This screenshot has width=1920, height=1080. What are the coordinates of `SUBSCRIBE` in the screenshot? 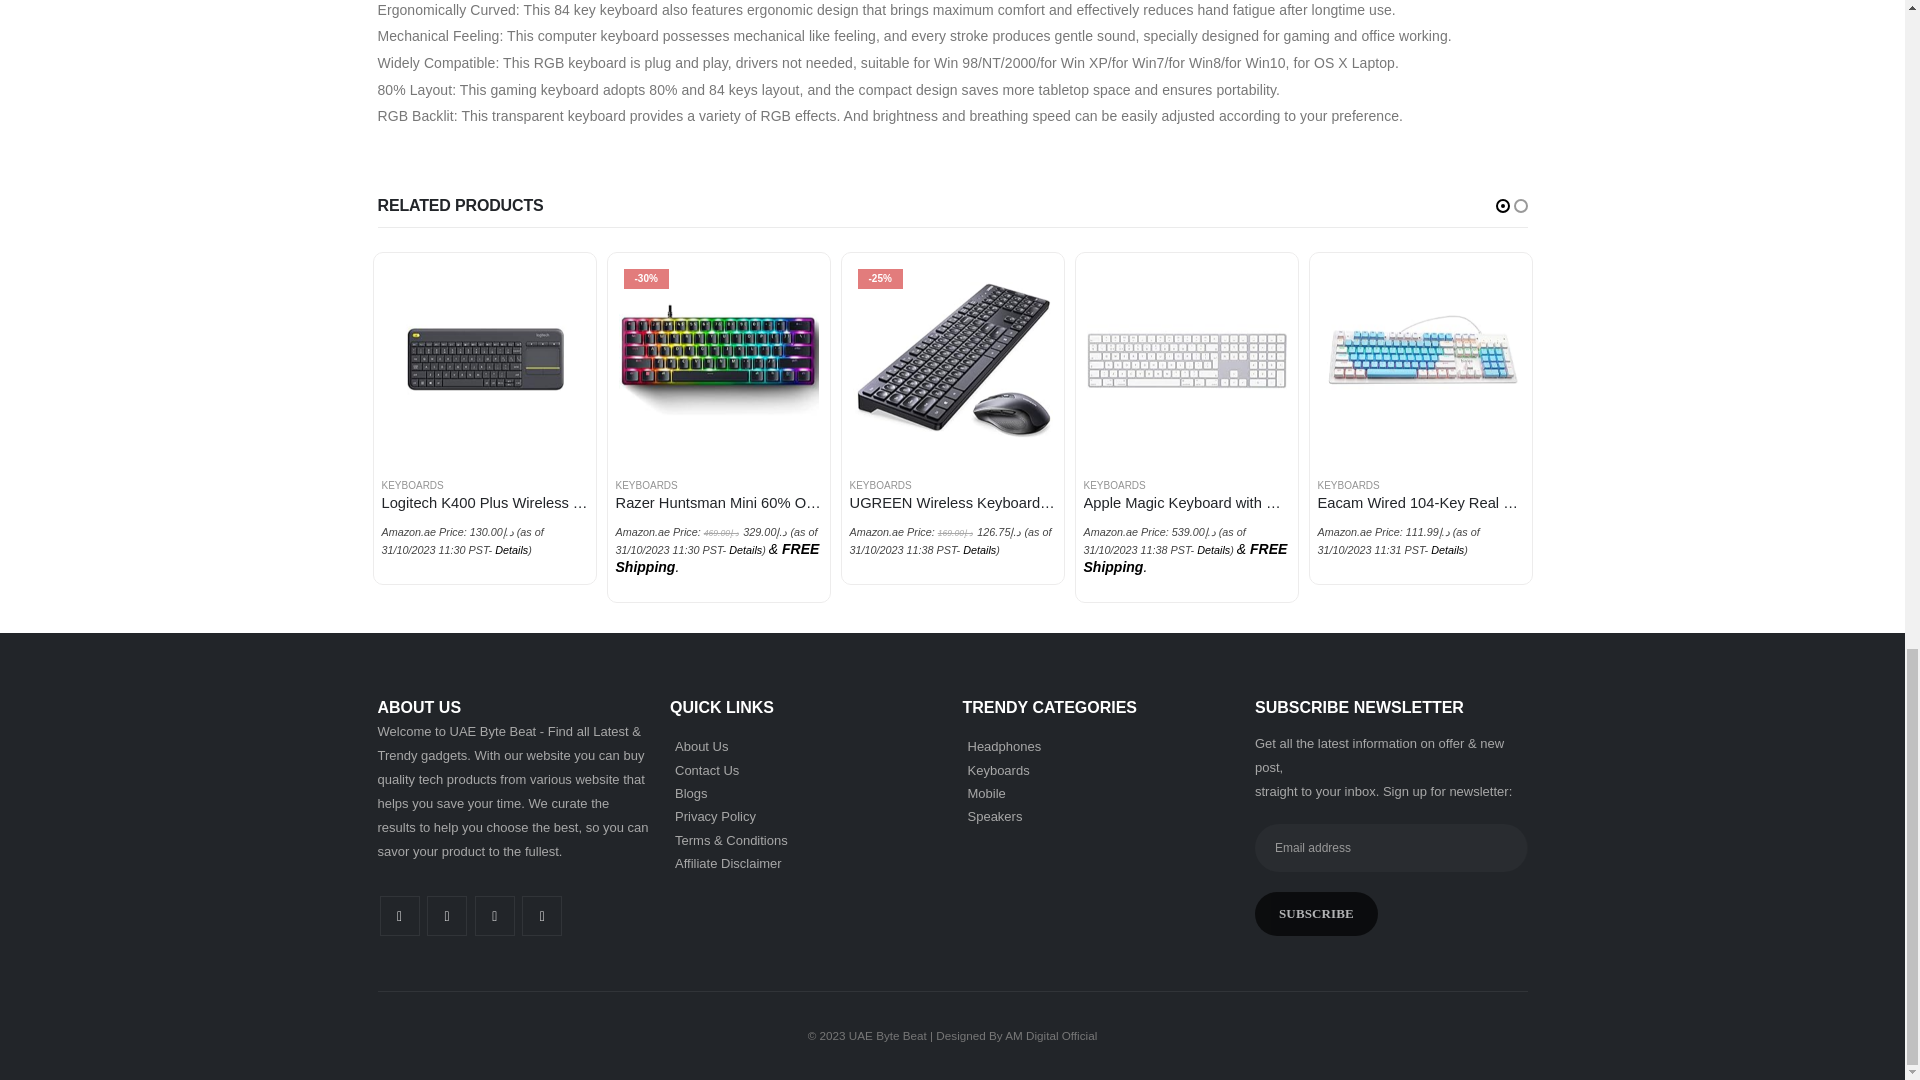 It's located at (1316, 914).